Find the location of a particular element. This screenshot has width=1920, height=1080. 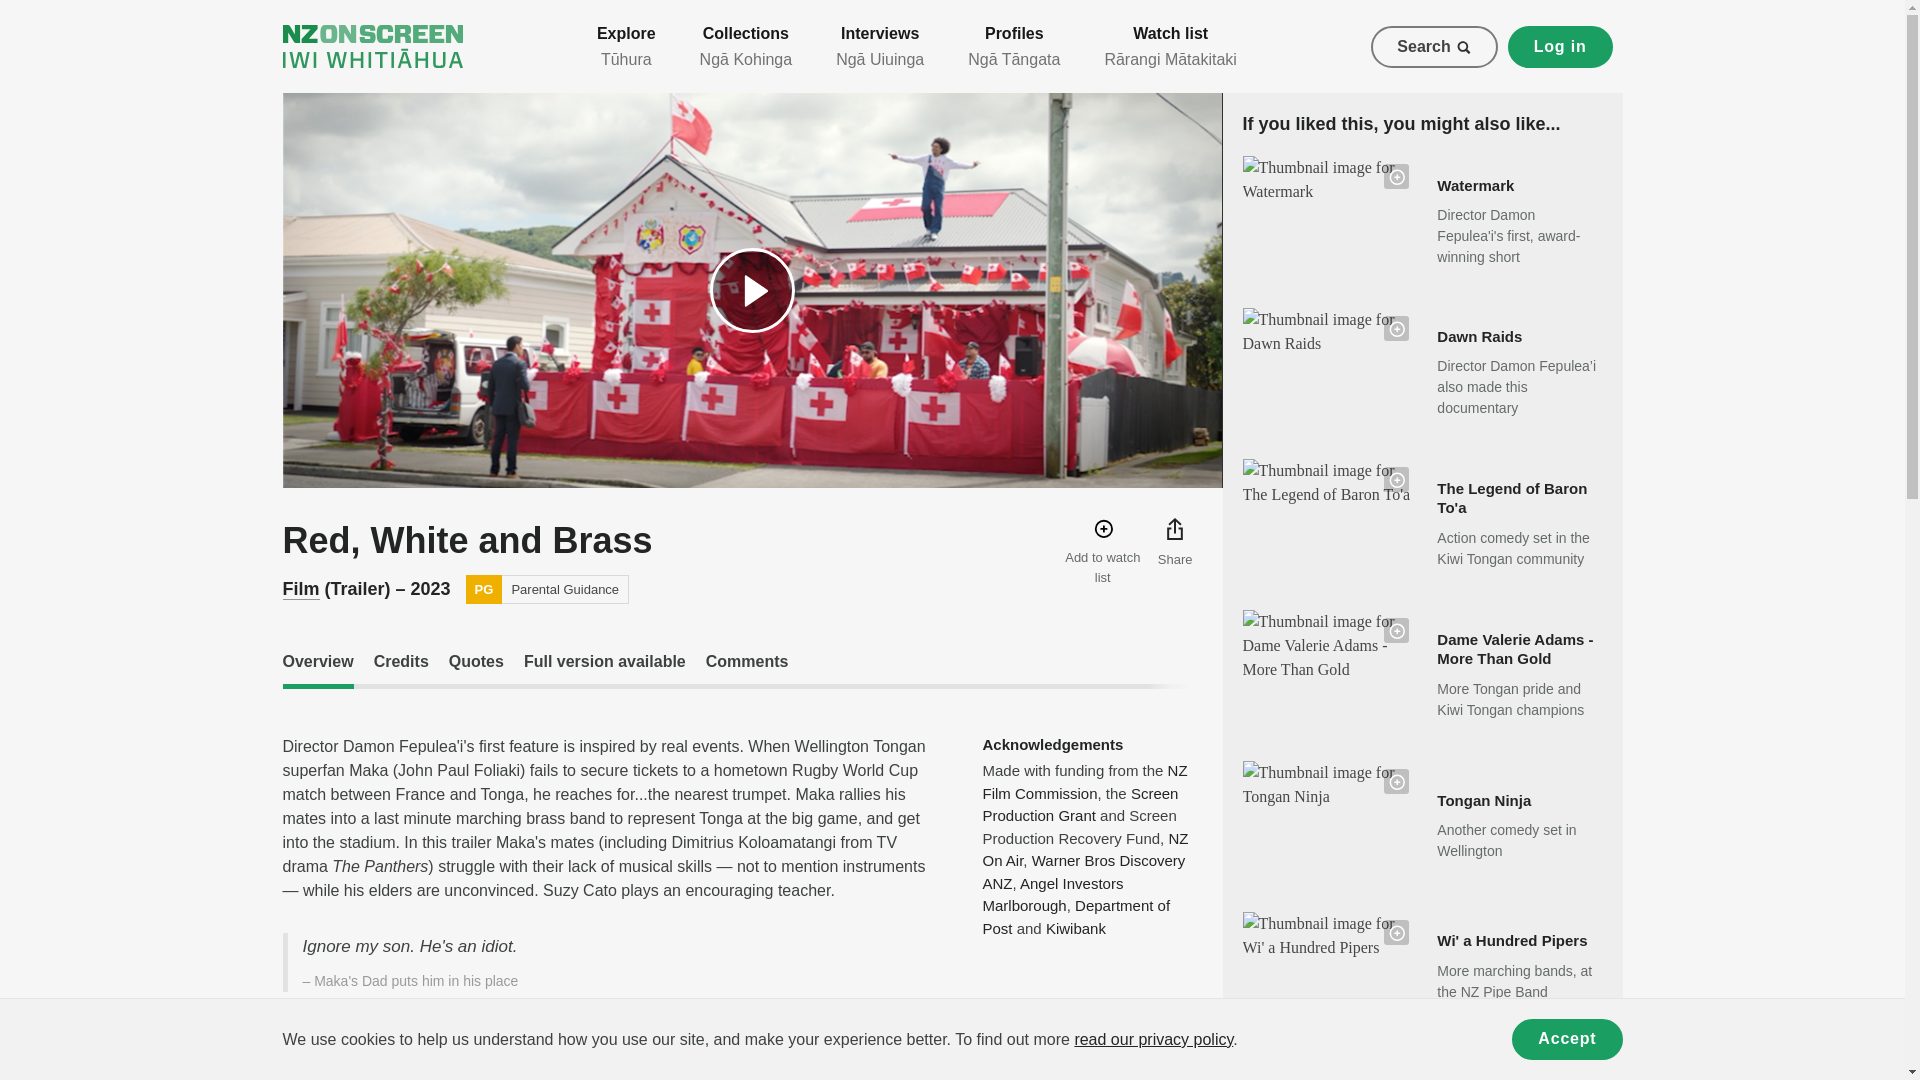

Full version available is located at coordinates (604, 670).